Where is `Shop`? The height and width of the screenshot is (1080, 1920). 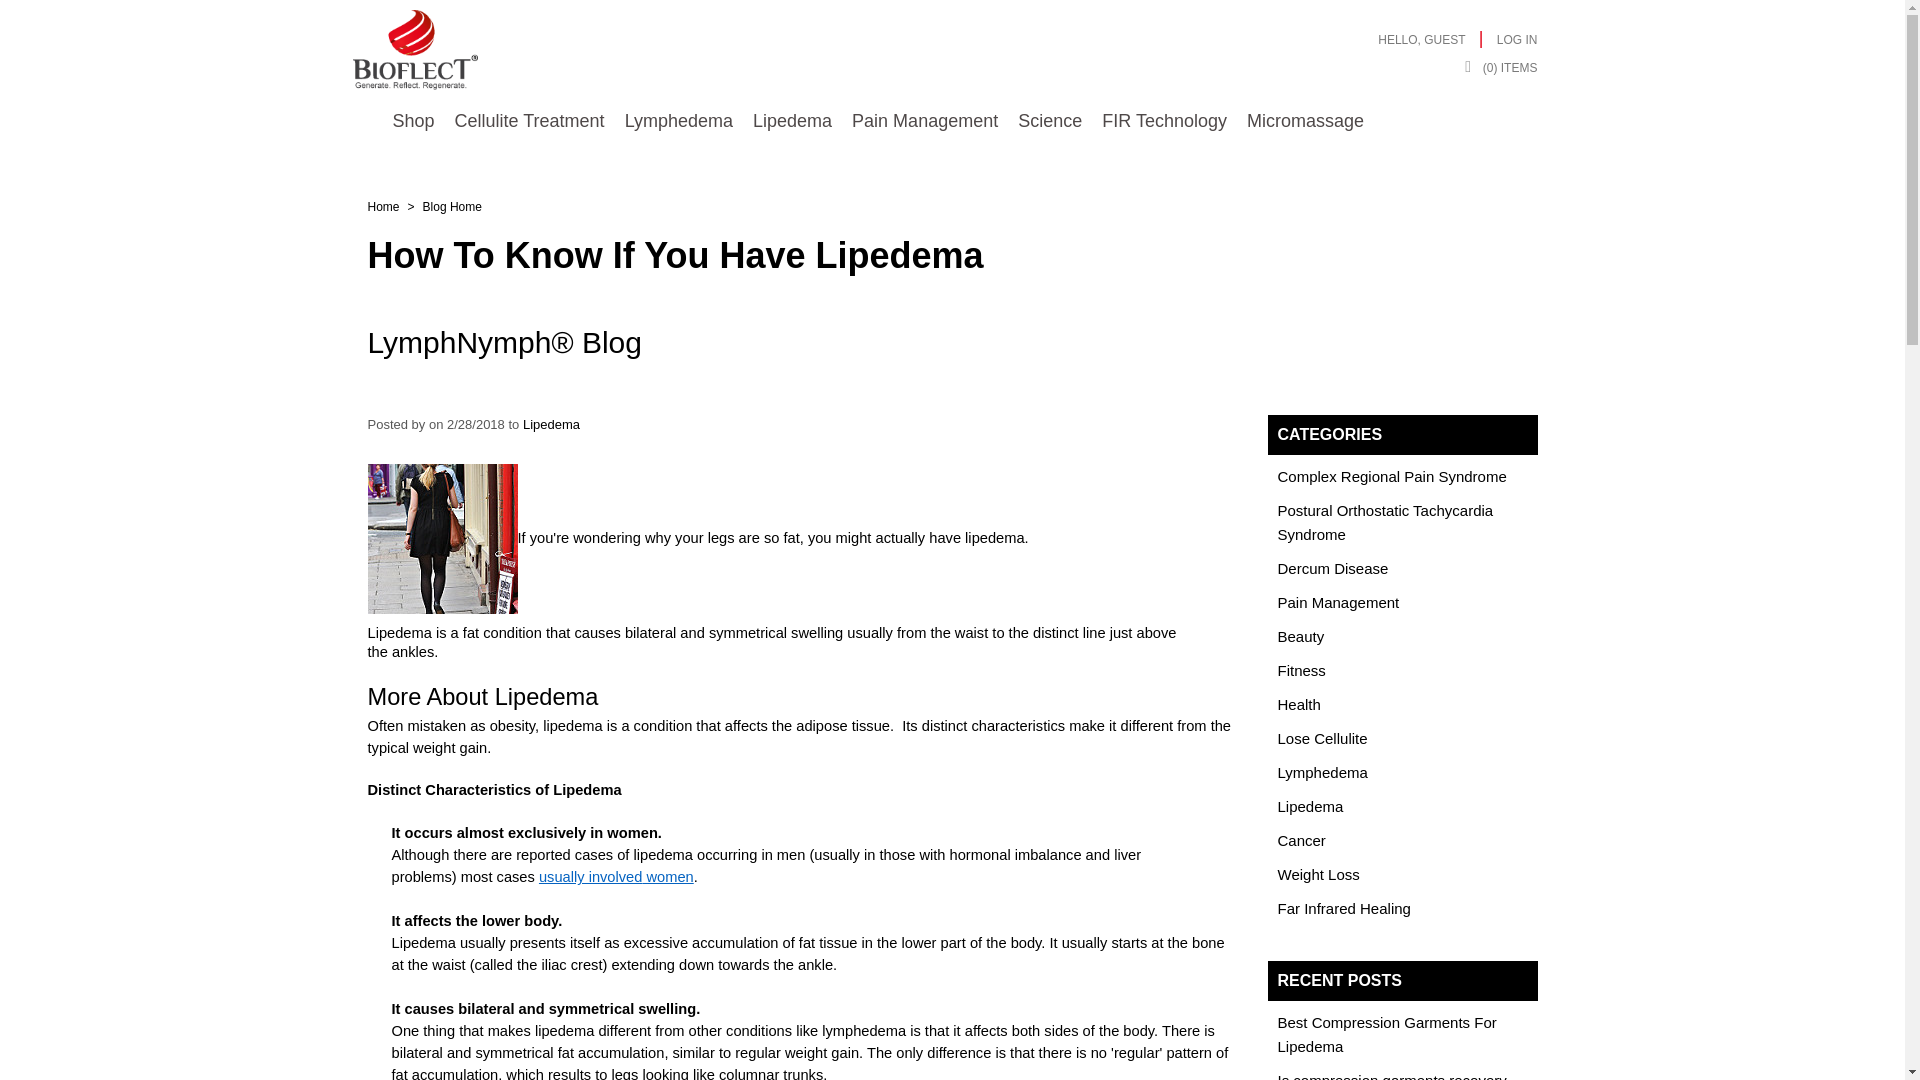
Shop is located at coordinates (412, 121).